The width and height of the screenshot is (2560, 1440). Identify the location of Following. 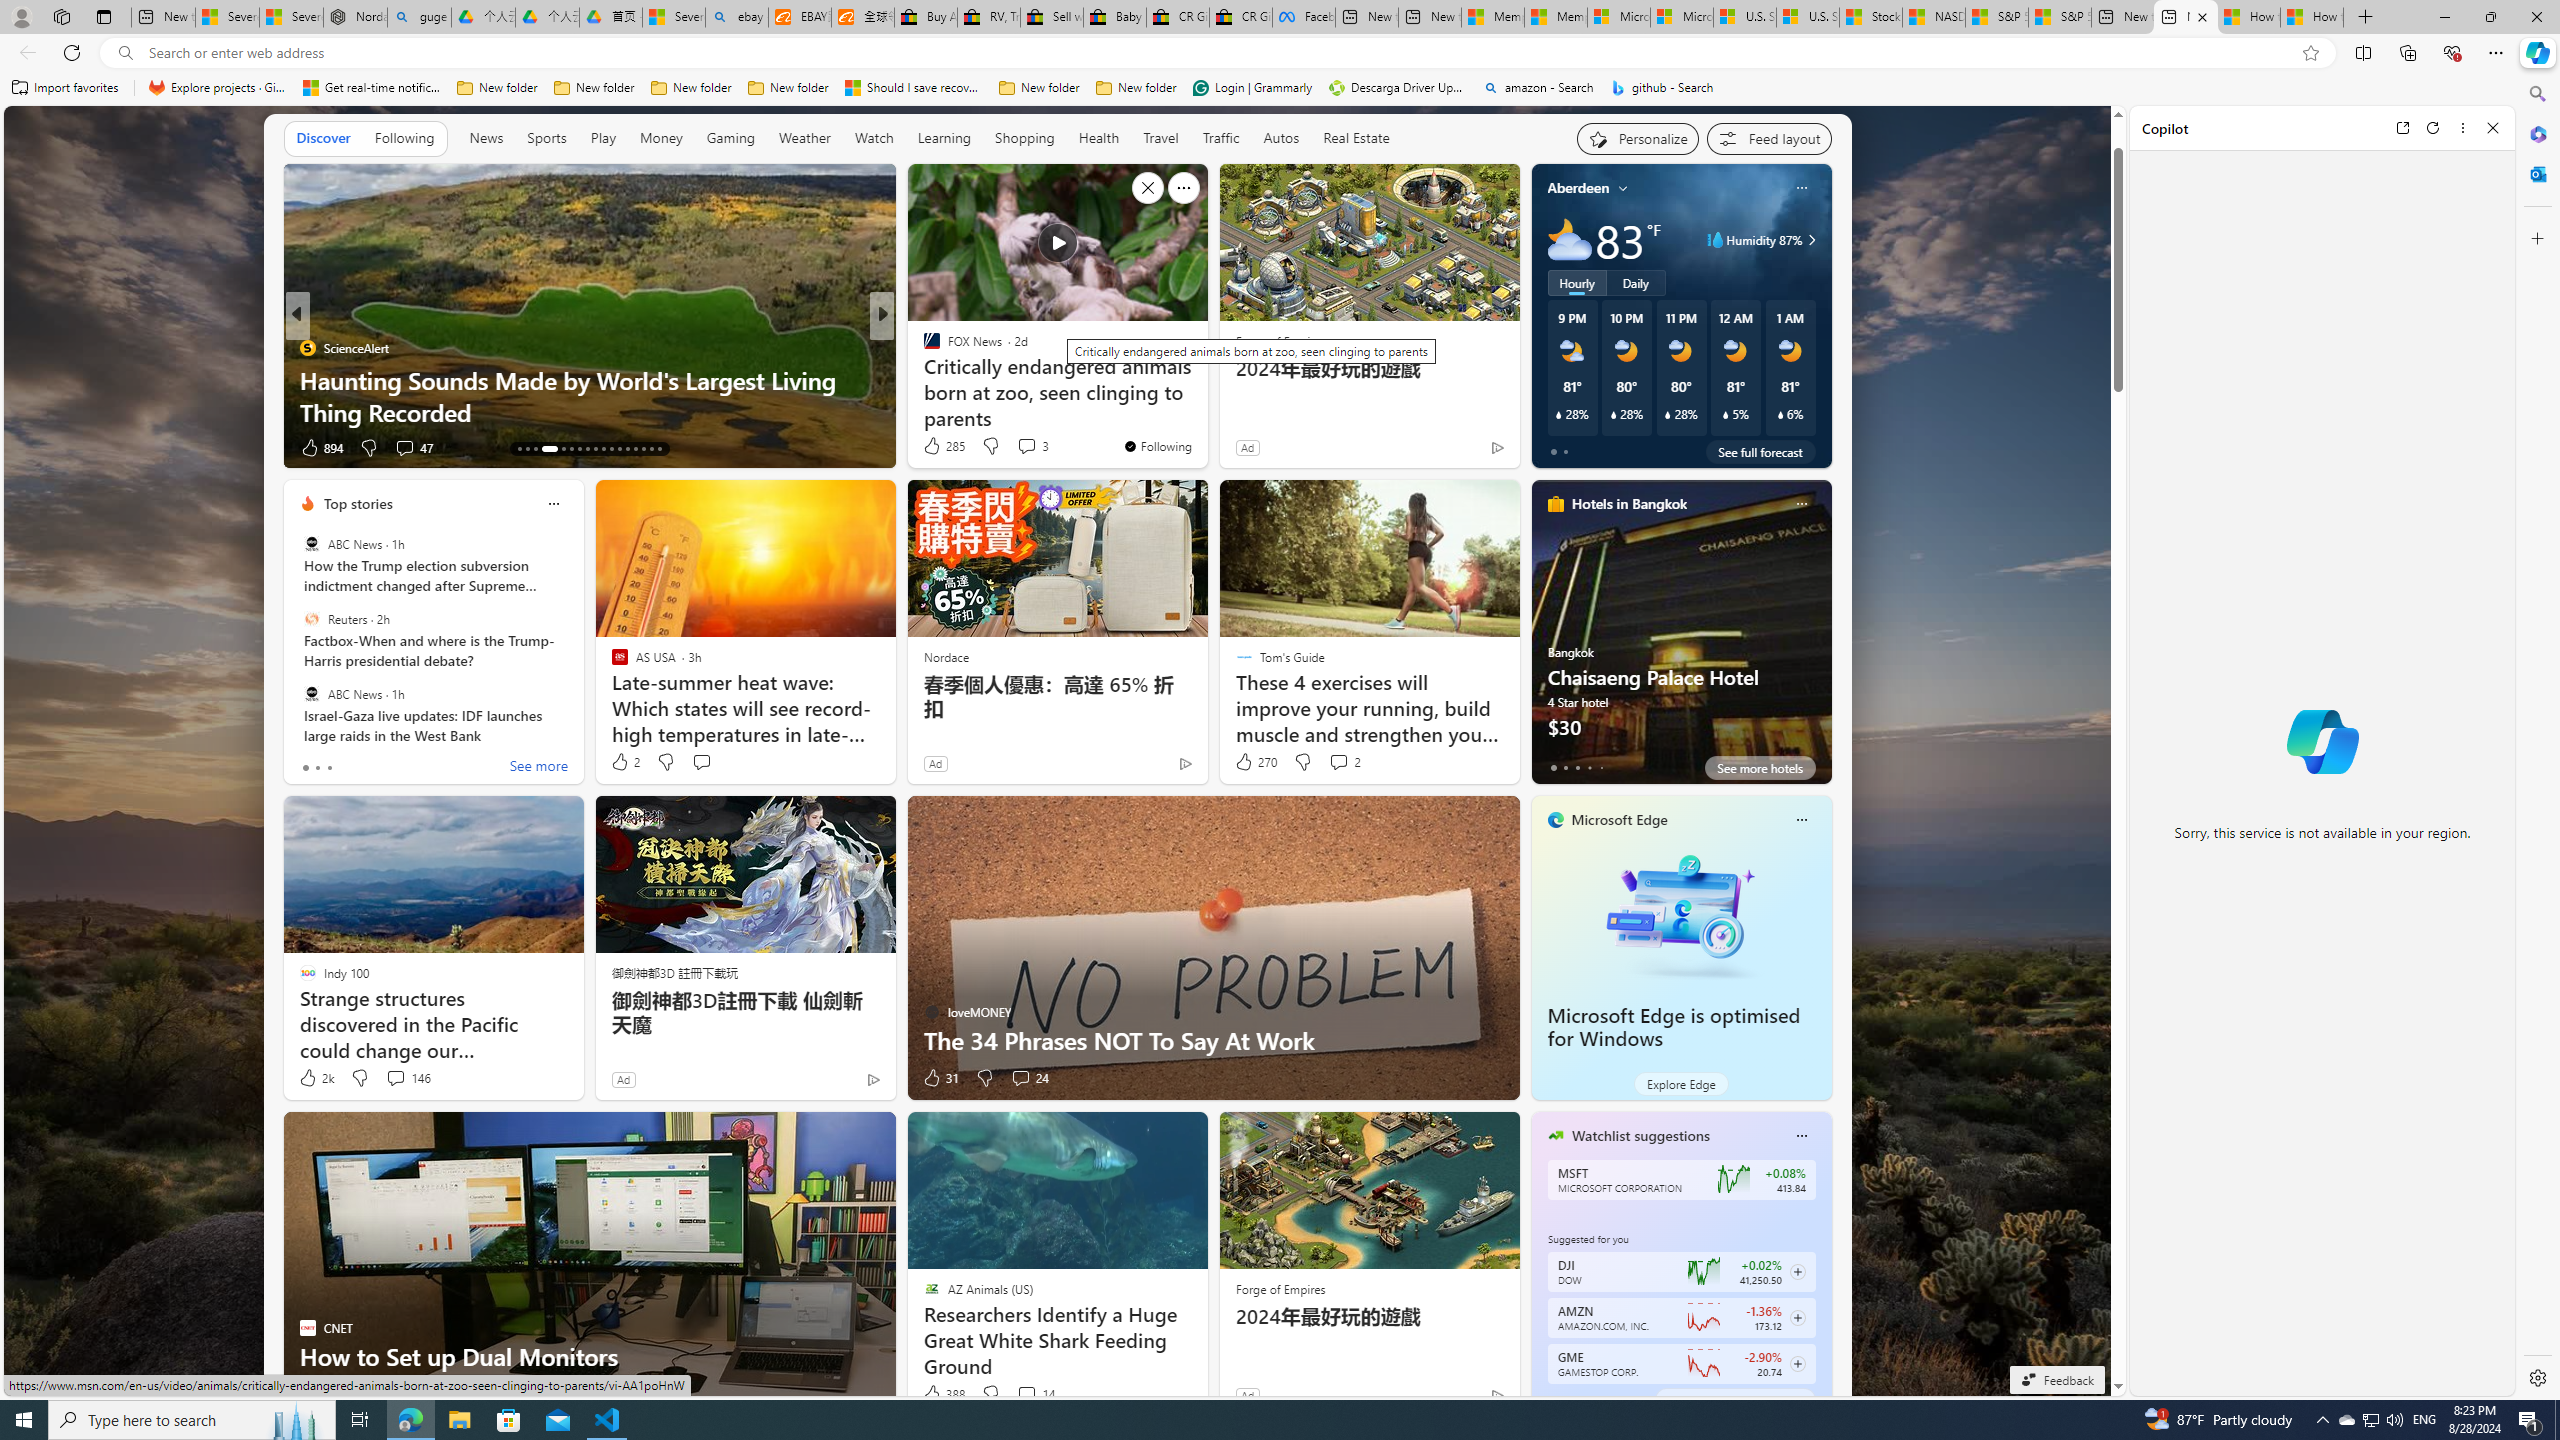
(404, 138).